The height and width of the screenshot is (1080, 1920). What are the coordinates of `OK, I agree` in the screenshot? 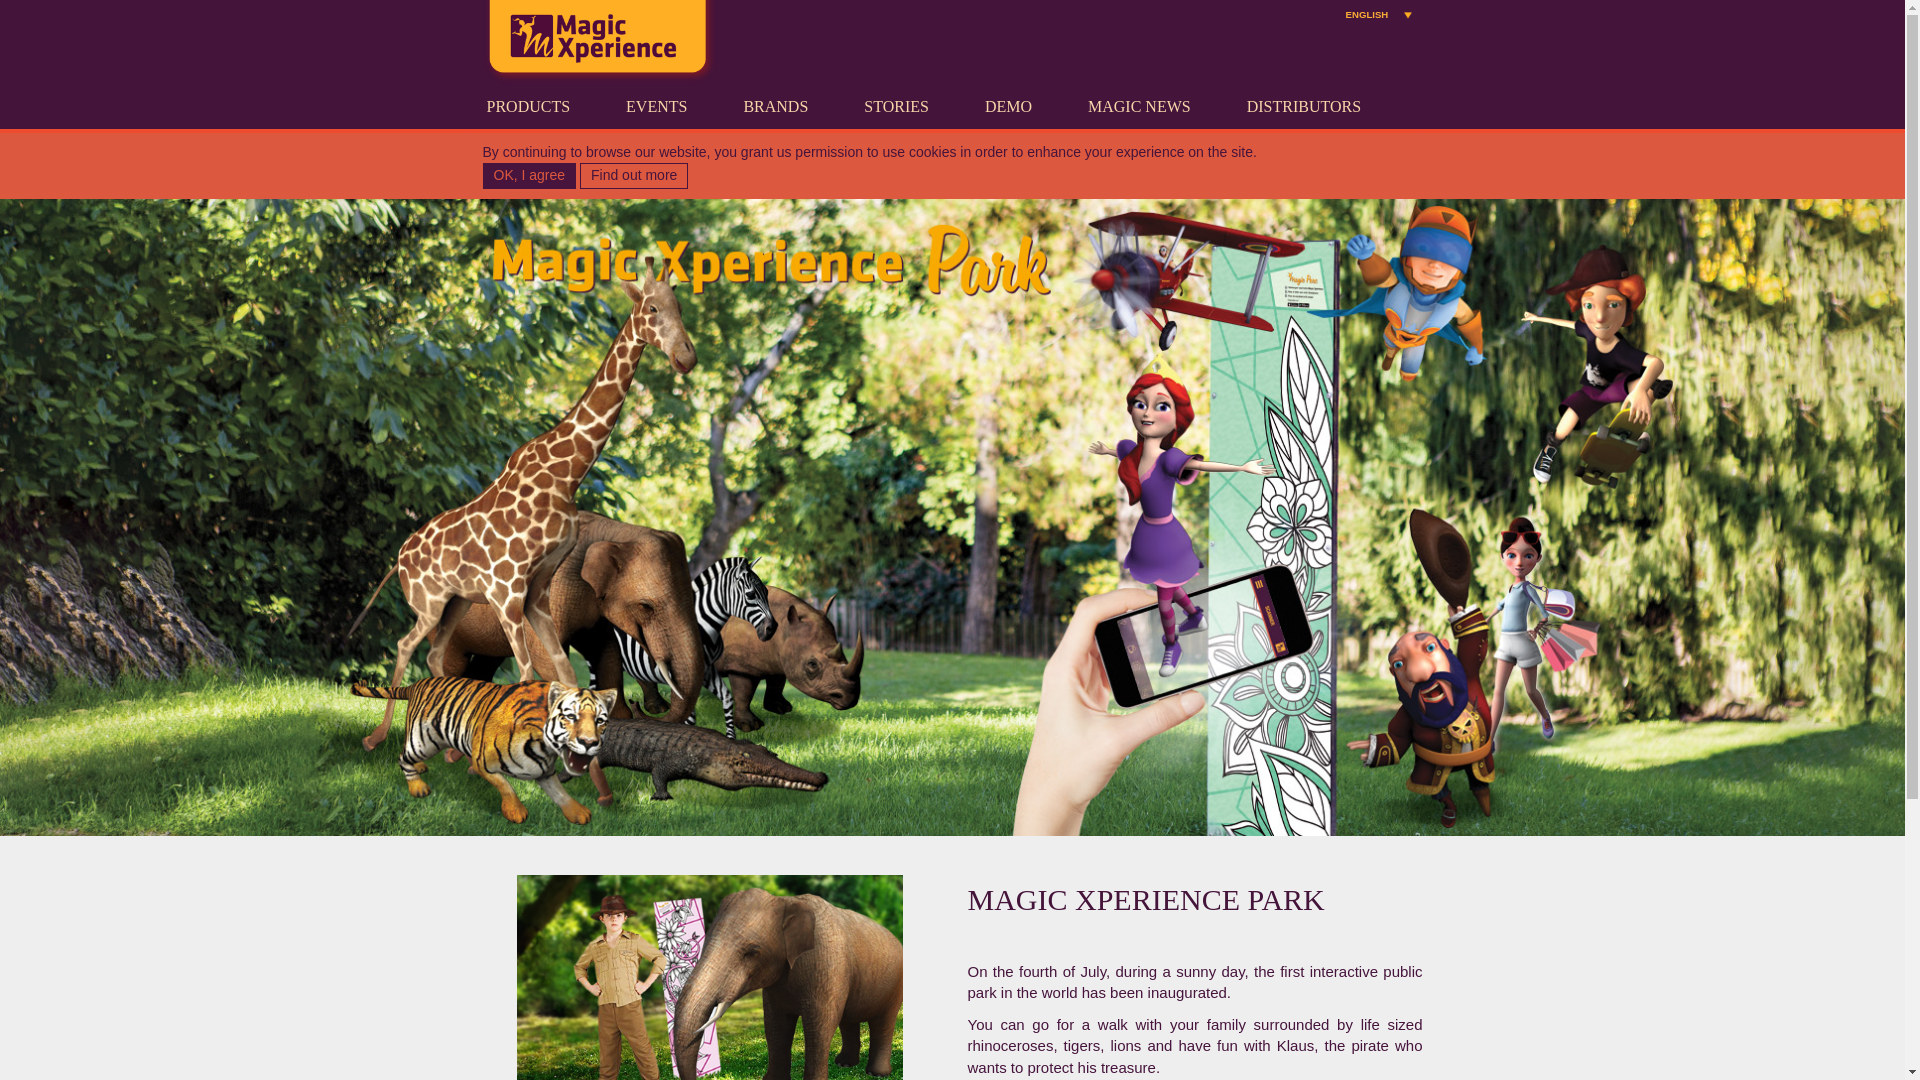 It's located at (528, 176).